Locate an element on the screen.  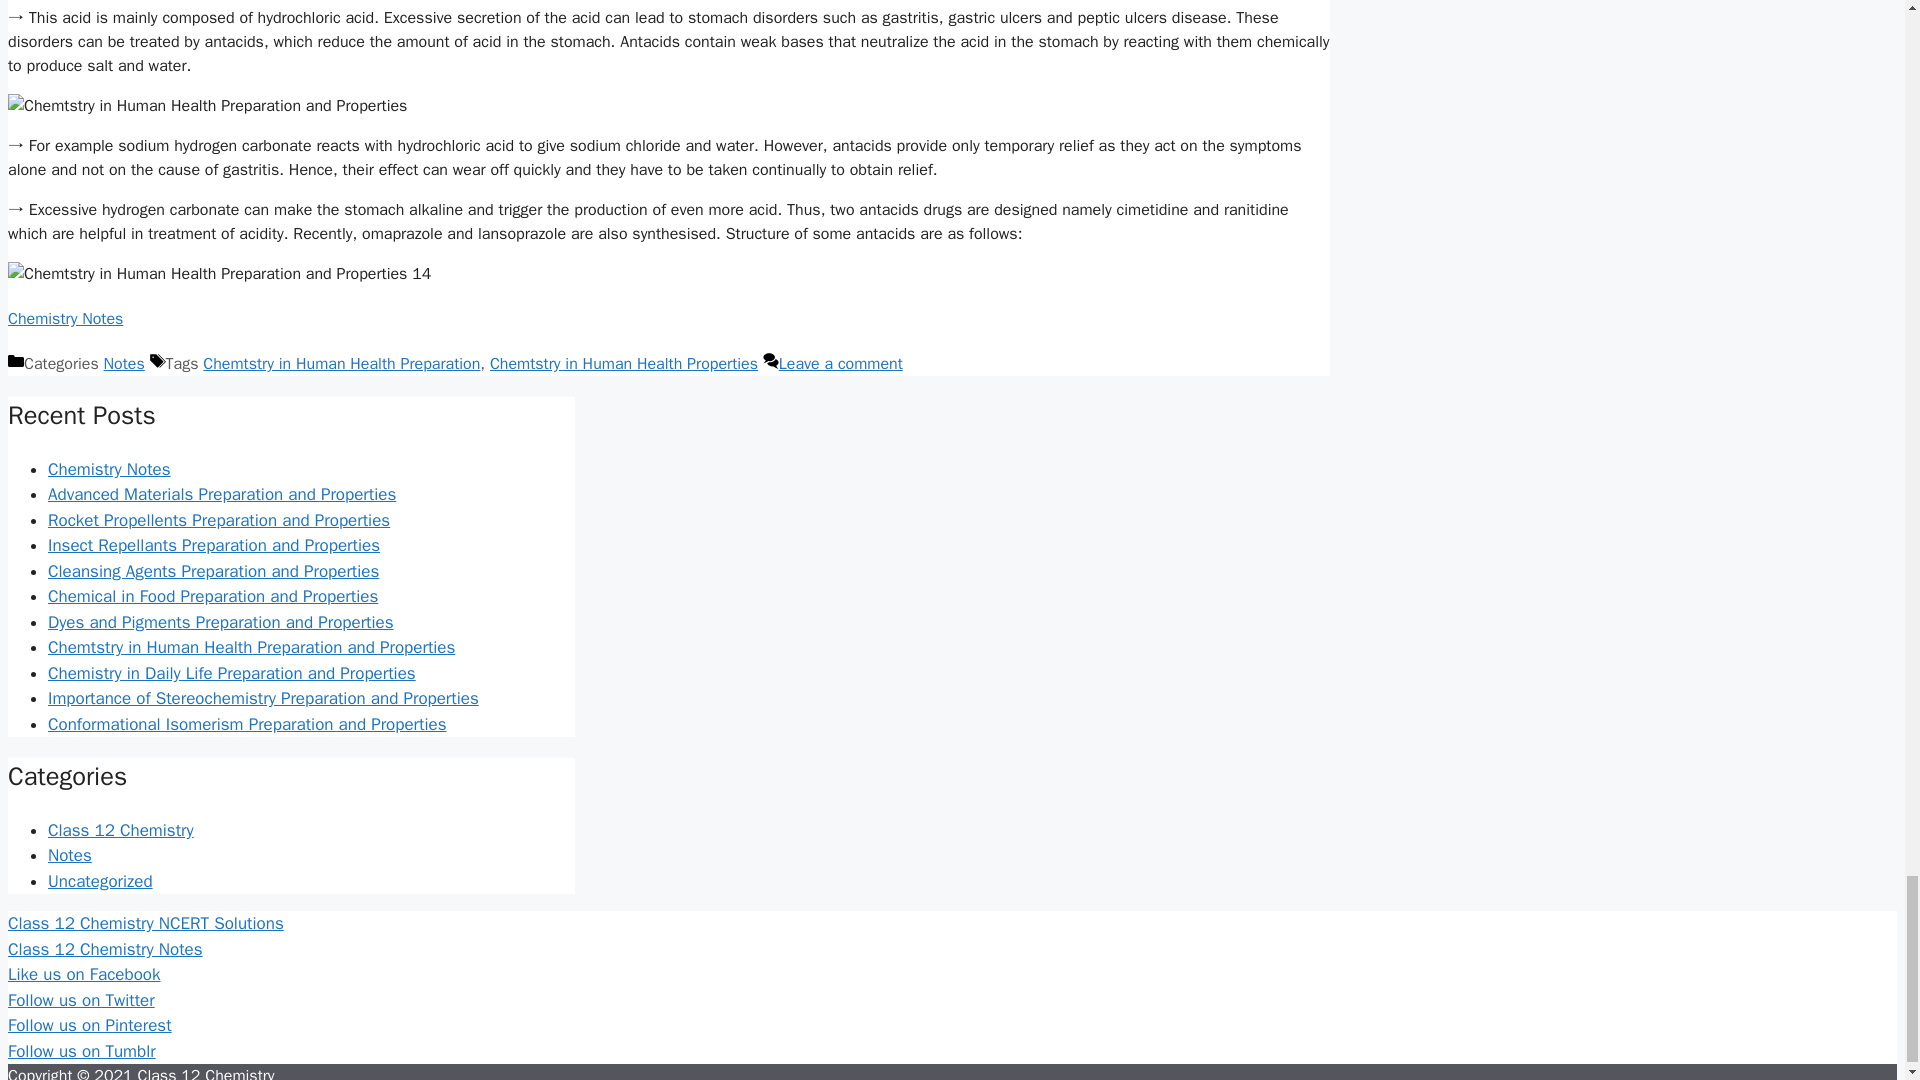
Chemistry Notes is located at coordinates (109, 469).